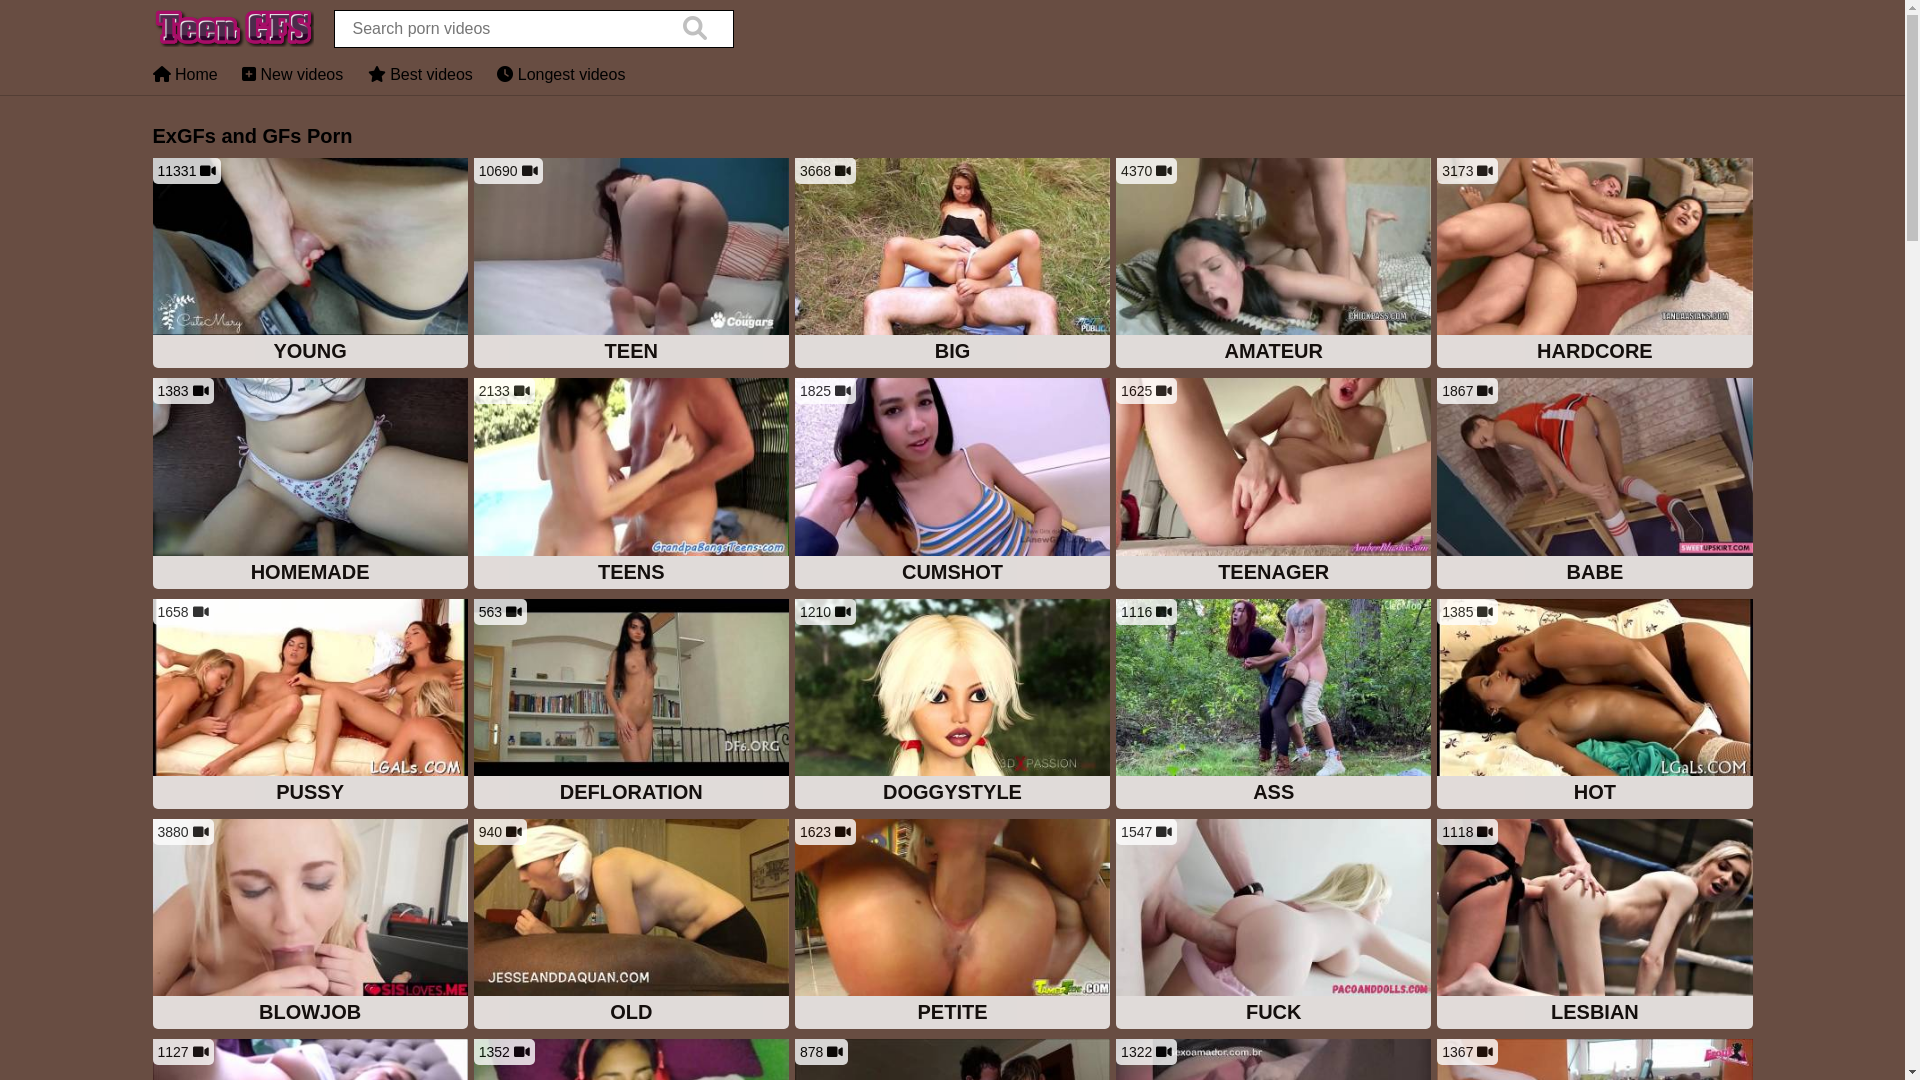 This screenshot has height=1080, width=1920. I want to click on 1210
DOGGYSTYLE, so click(952, 706).